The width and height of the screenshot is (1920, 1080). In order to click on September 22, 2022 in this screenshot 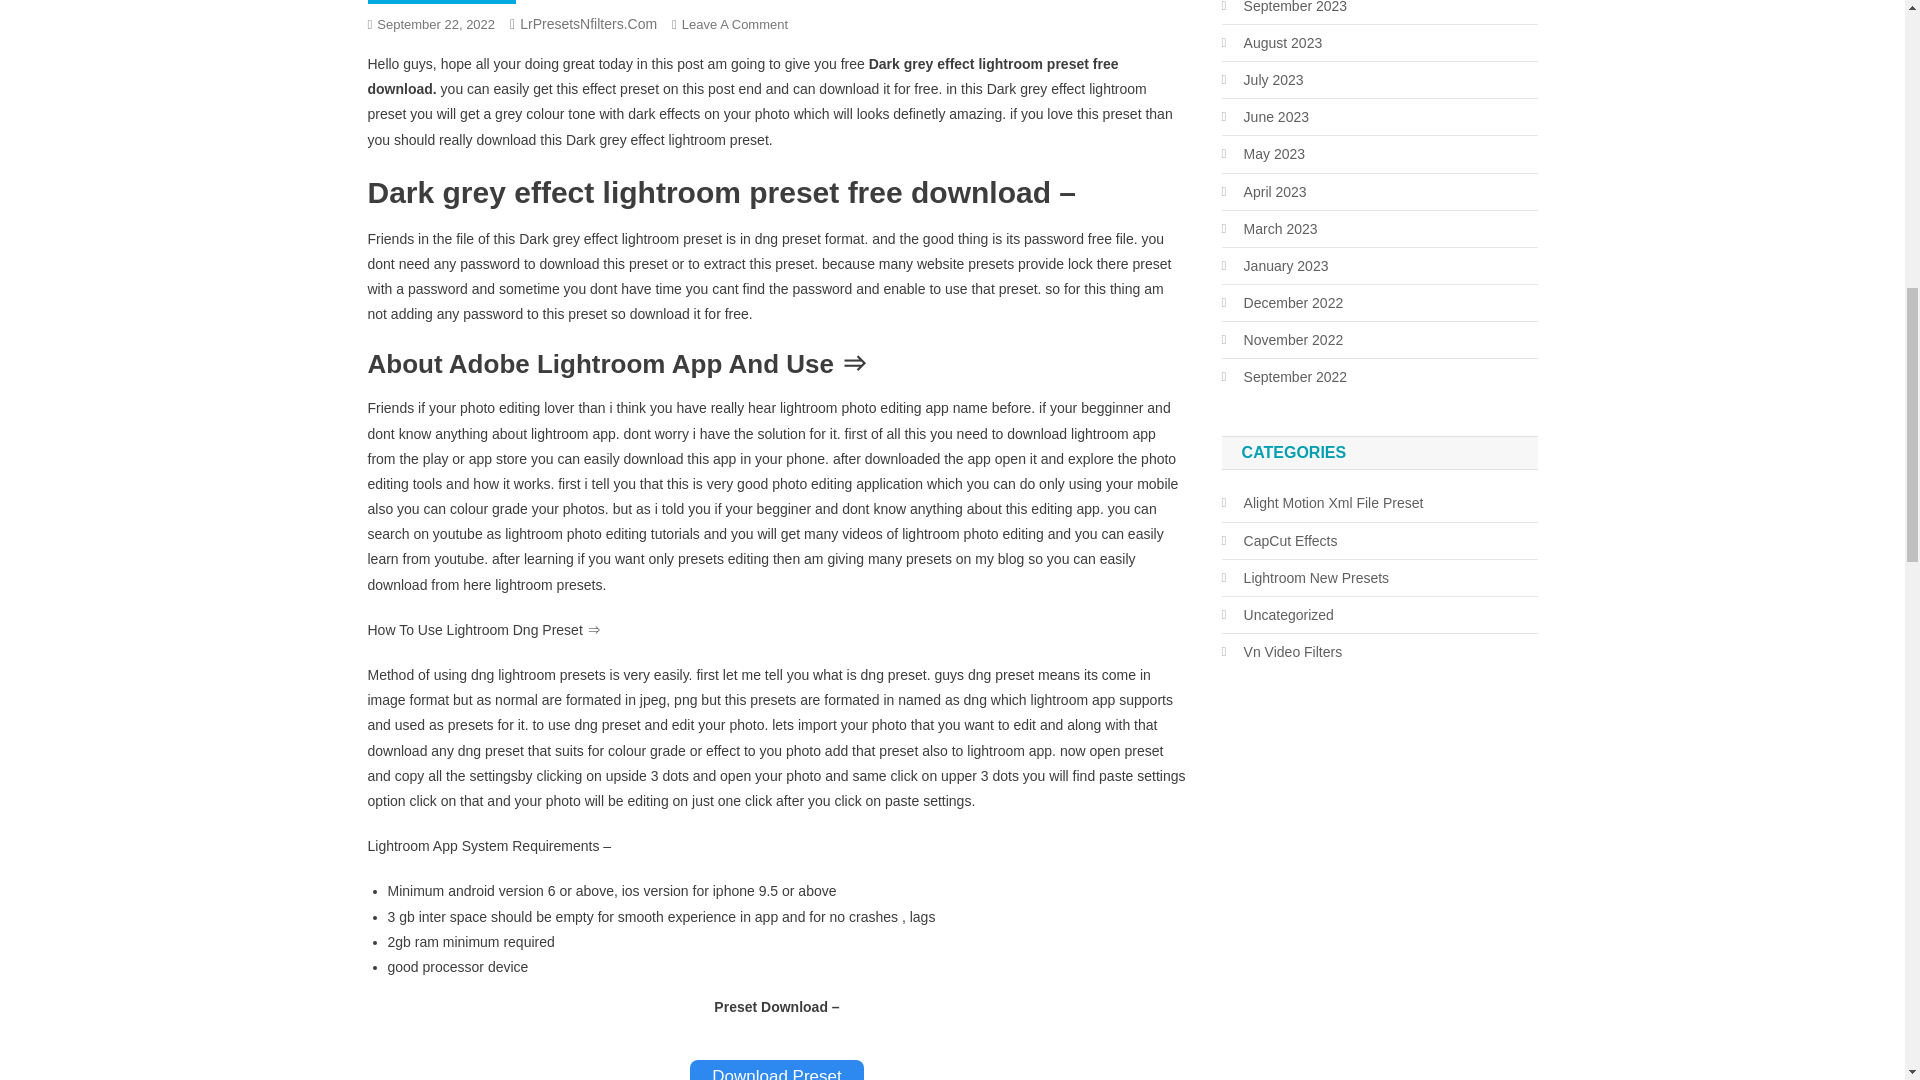, I will do `click(436, 24)`.